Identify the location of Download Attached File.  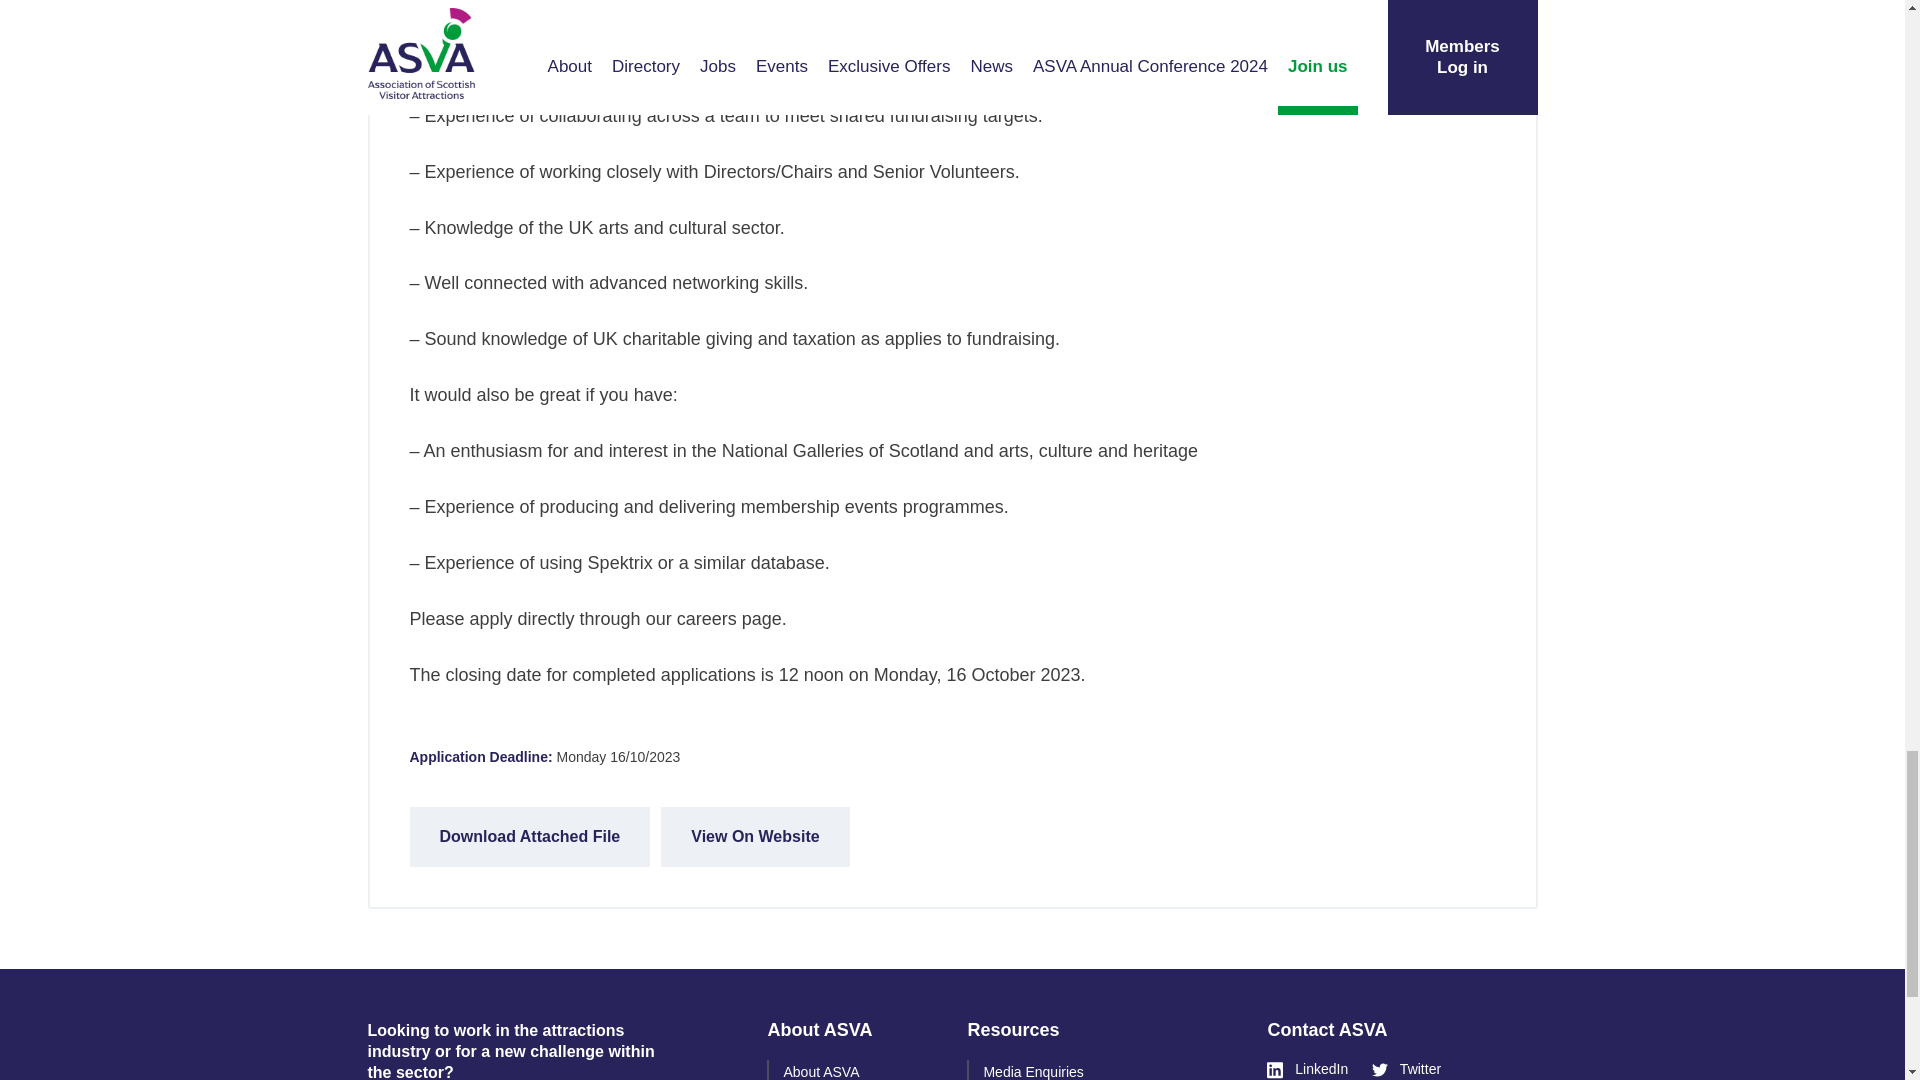
(530, 836).